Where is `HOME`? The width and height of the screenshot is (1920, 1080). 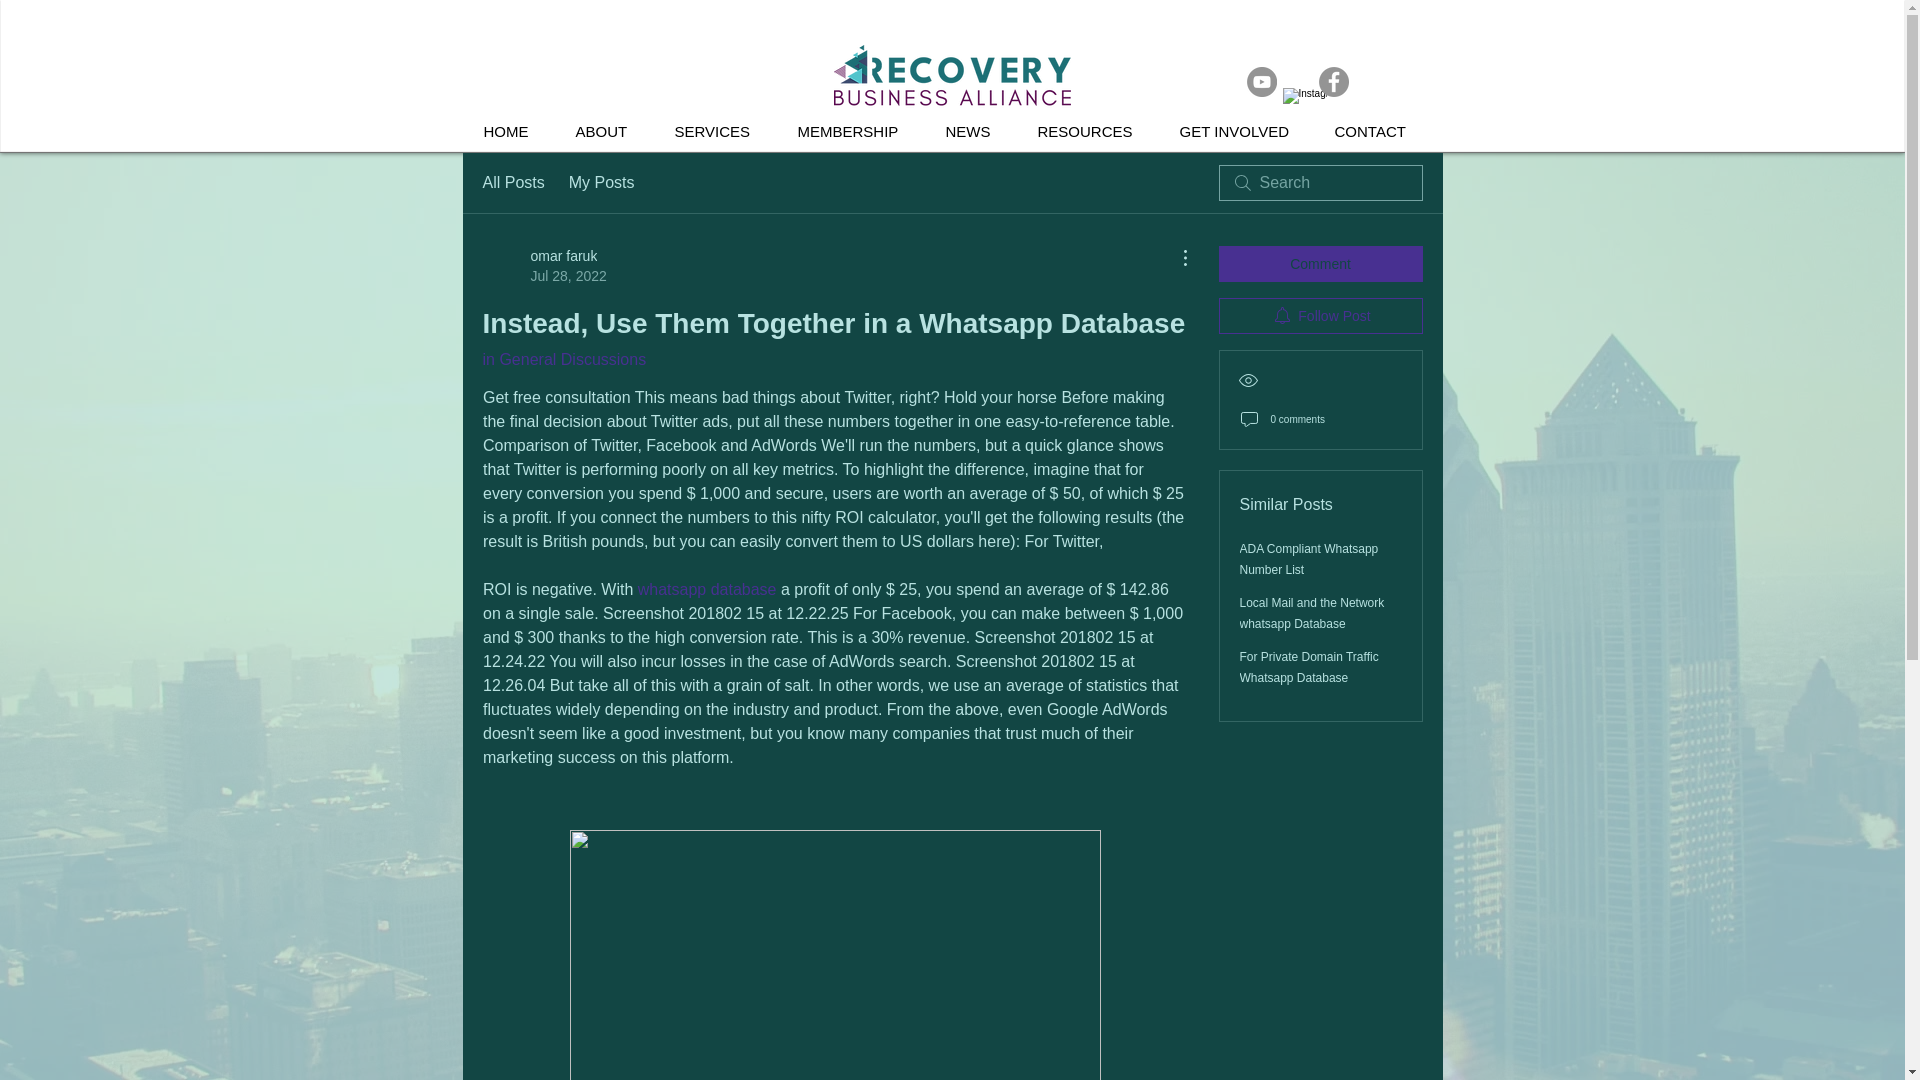 HOME is located at coordinates (514, 132).